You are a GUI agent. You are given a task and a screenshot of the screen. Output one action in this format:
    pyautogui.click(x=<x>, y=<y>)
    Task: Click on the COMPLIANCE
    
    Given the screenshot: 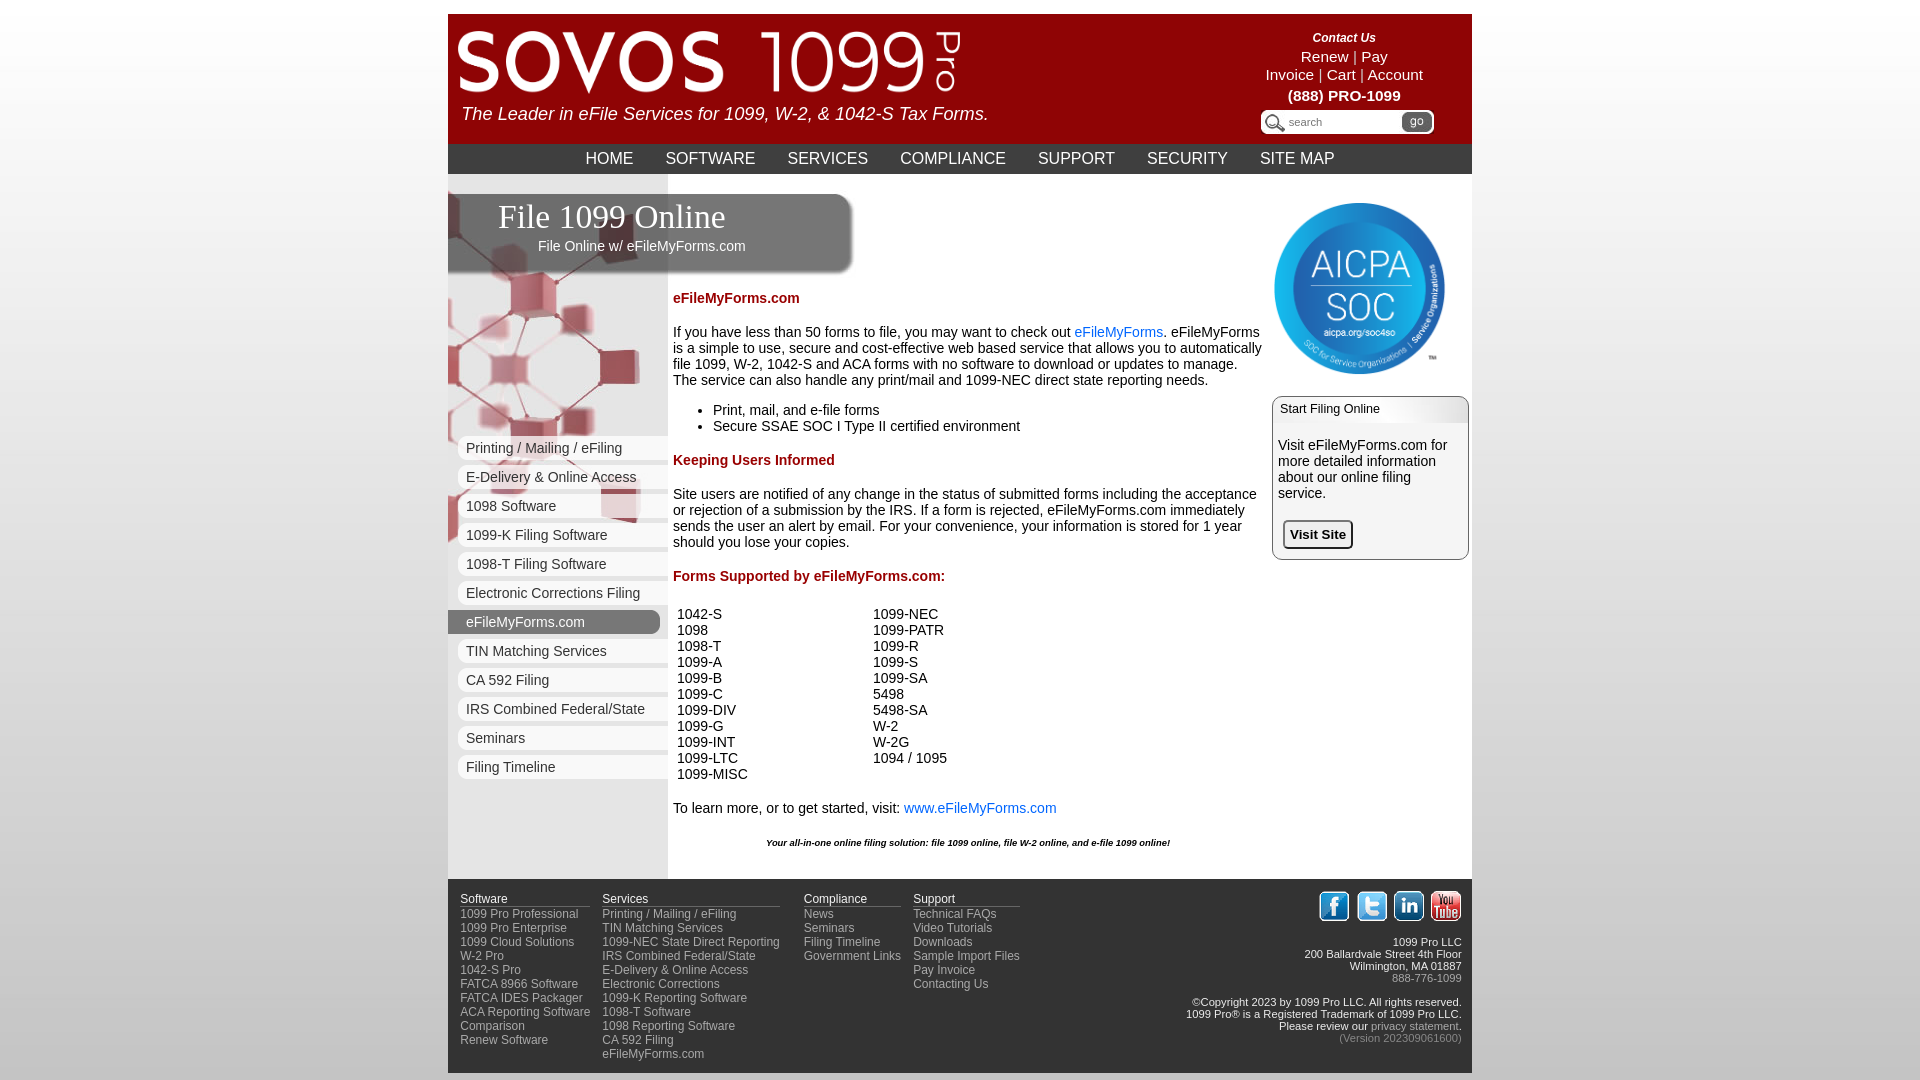 What is the action you would take?
    pyautogui.click(x=953, y=159)
    